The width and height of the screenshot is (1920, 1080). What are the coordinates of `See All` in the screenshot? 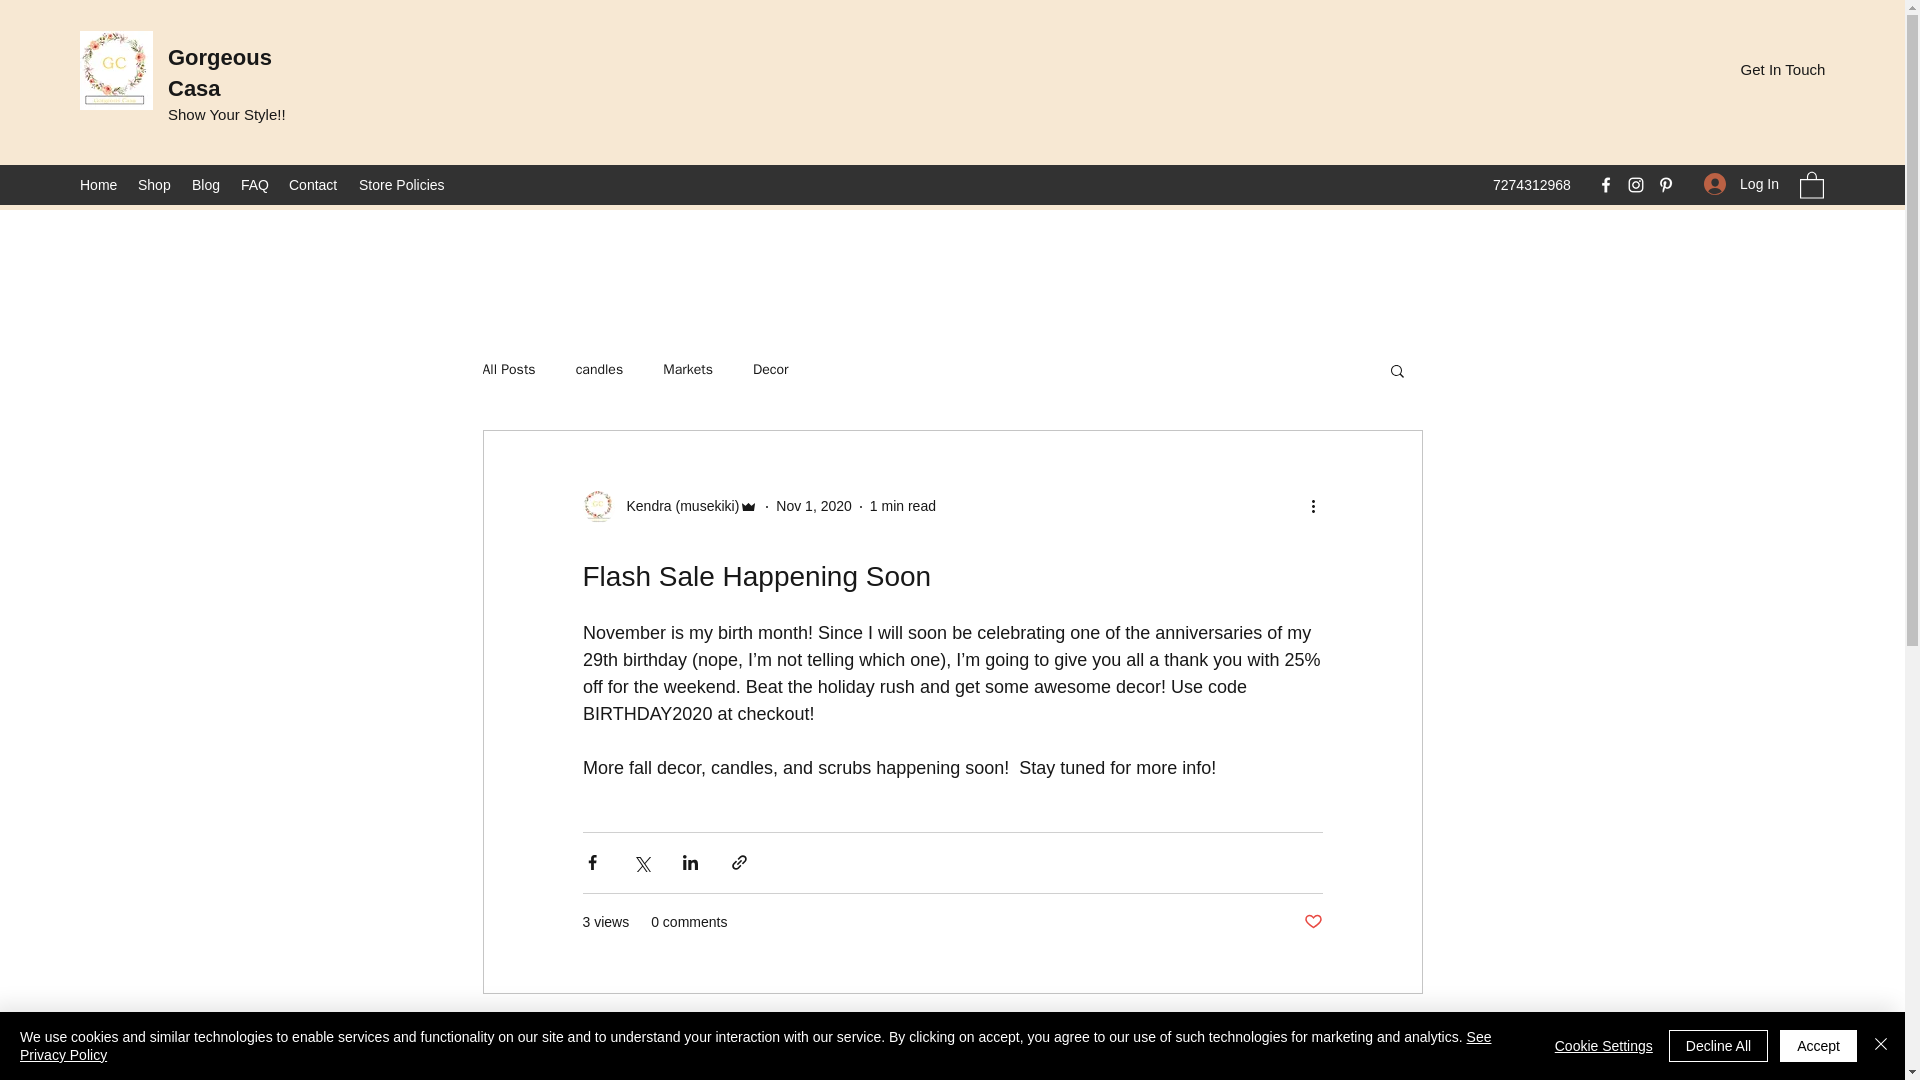 It's located at (1400, 1032).